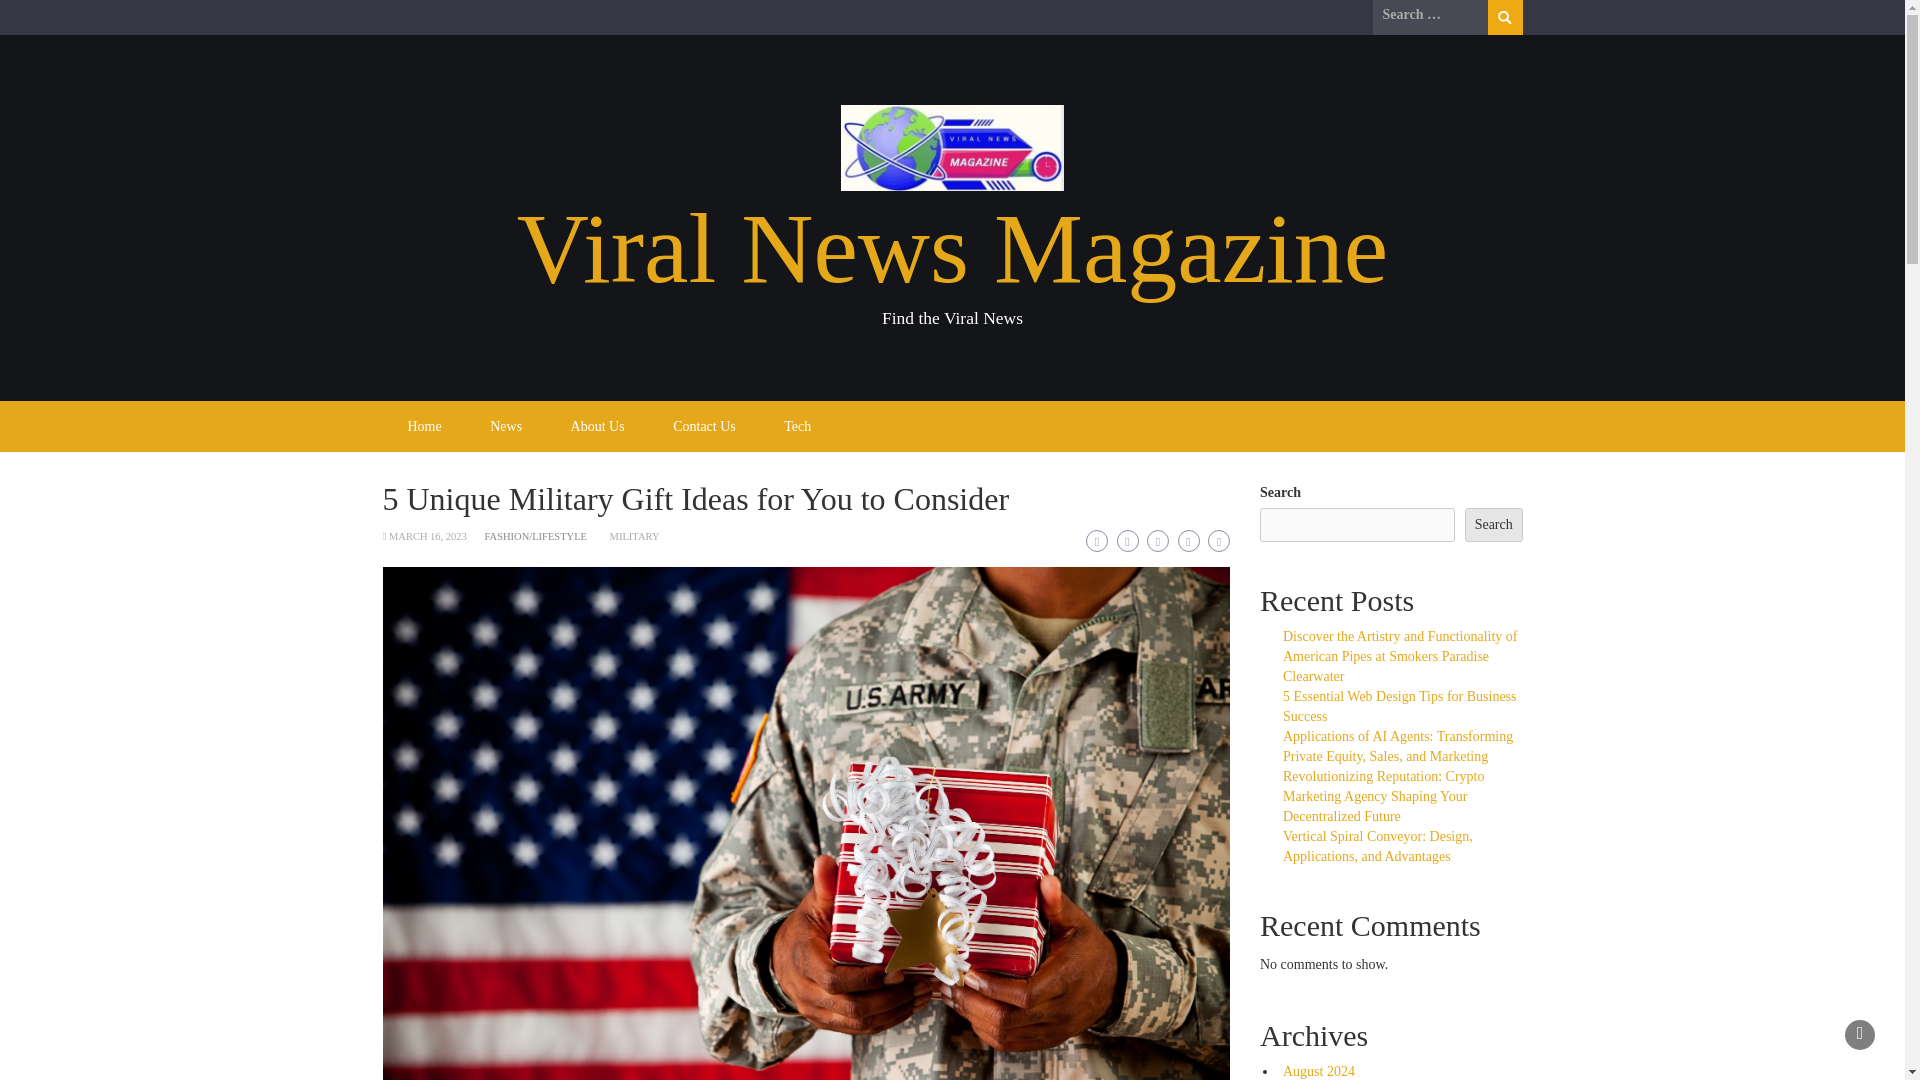 This screenshot has height=1080, width=1920. Describe the element at coordinates (506, 426) in the screenshot. I see `News` at that location.